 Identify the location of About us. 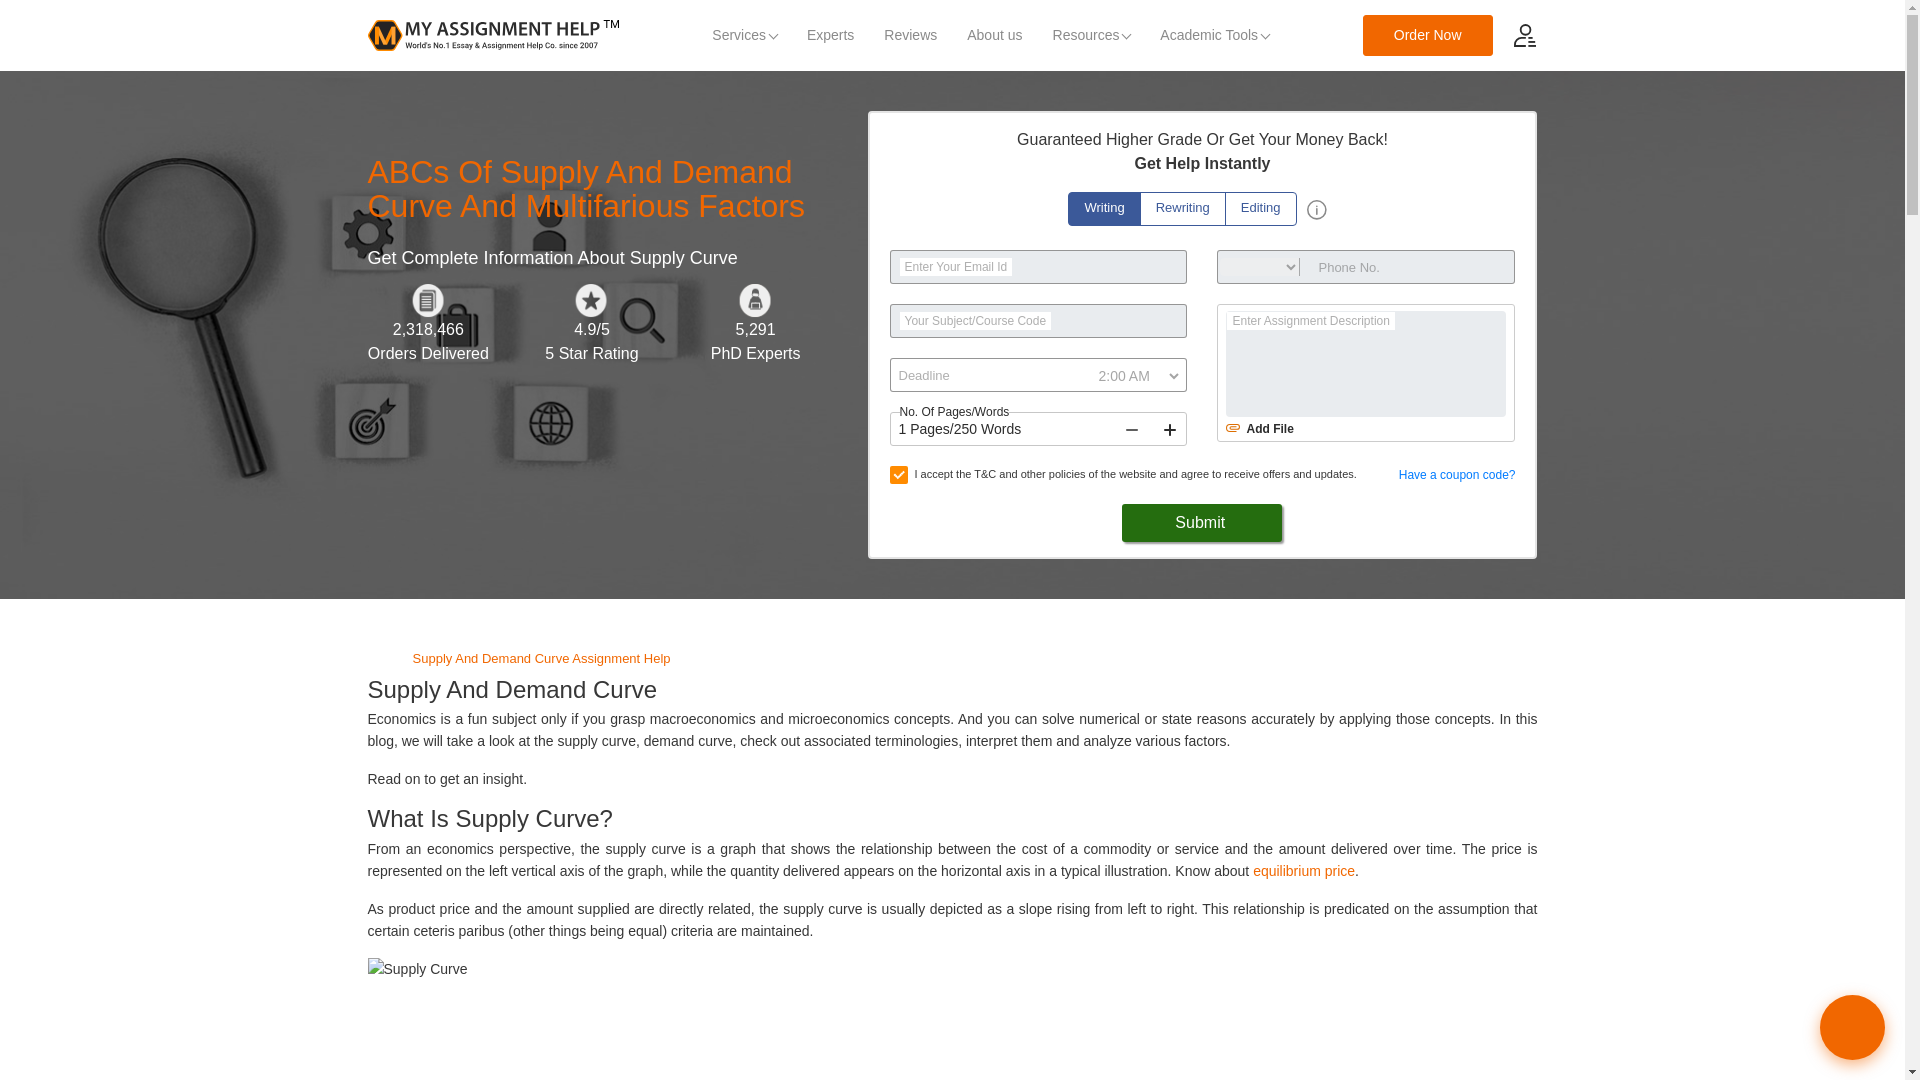
(994, 36).